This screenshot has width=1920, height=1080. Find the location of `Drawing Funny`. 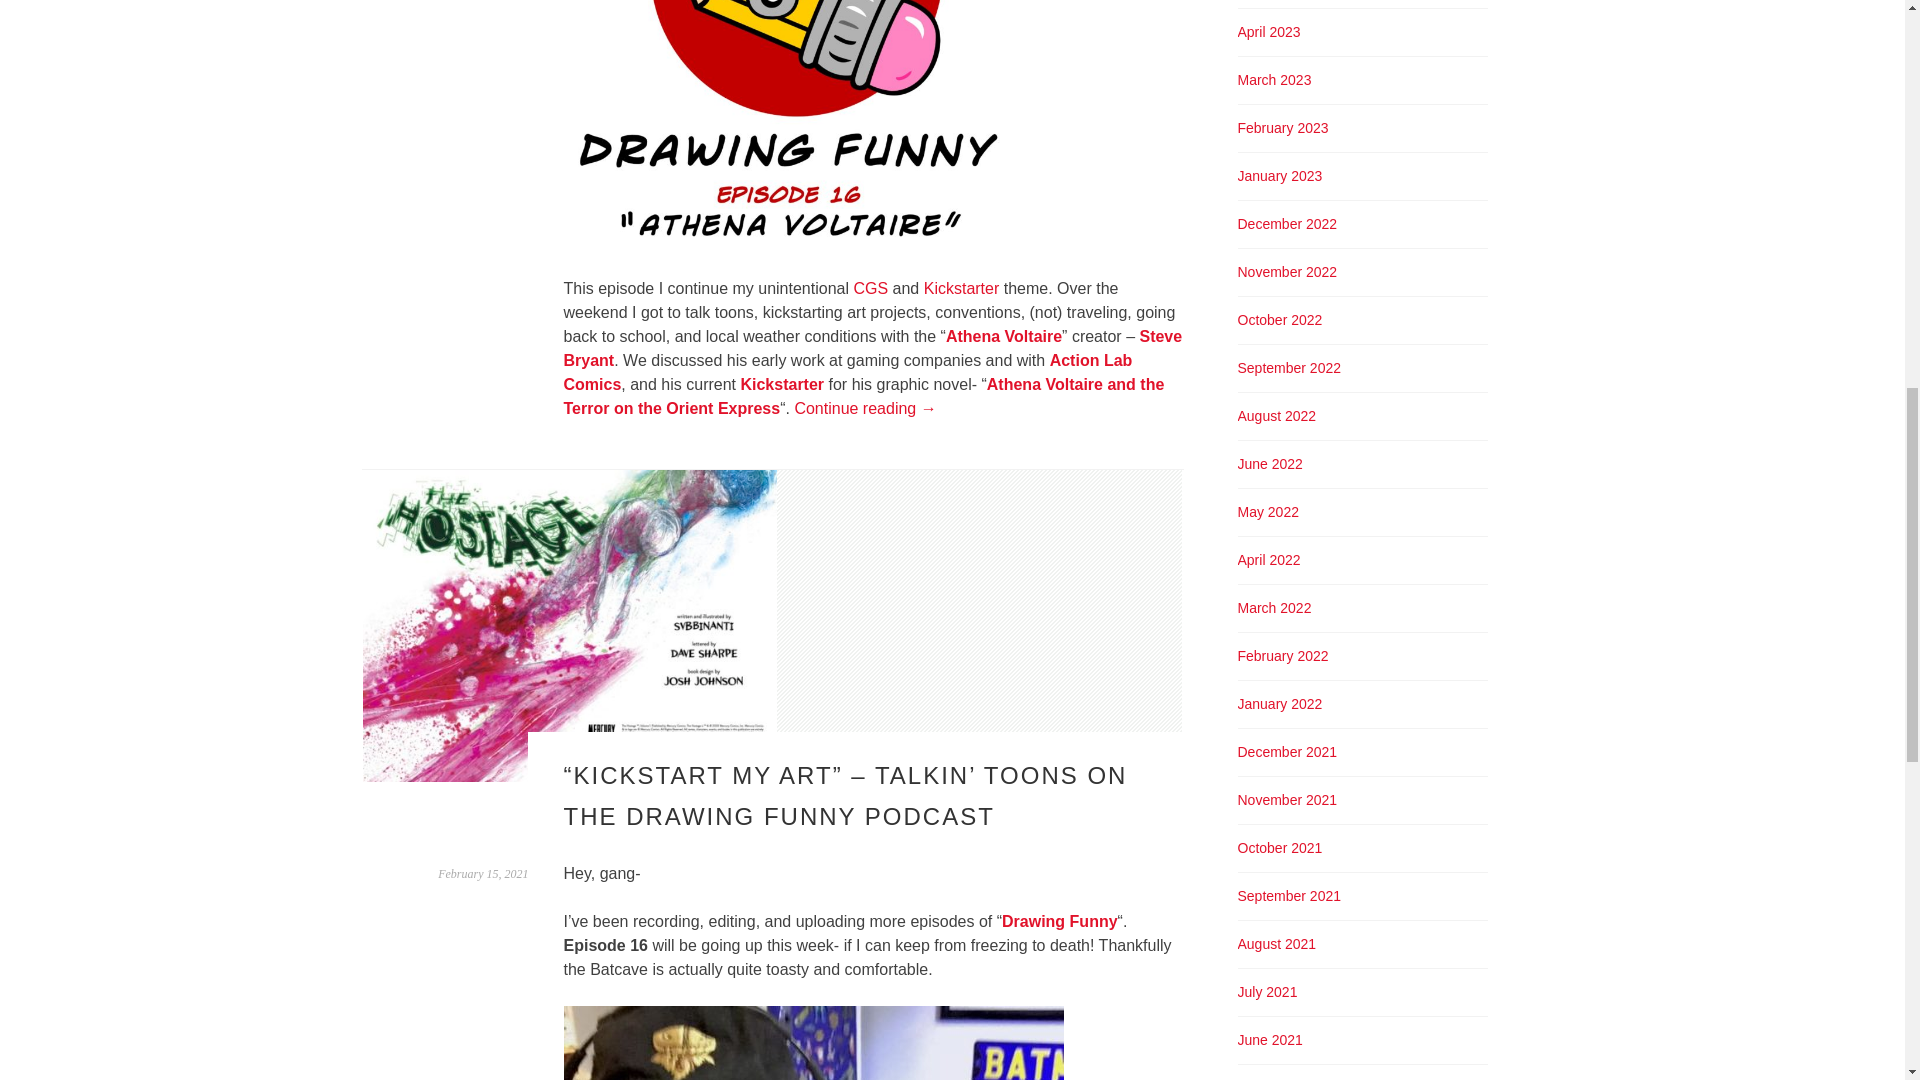

Drawing Funny is located at coordinates (1060, 920).